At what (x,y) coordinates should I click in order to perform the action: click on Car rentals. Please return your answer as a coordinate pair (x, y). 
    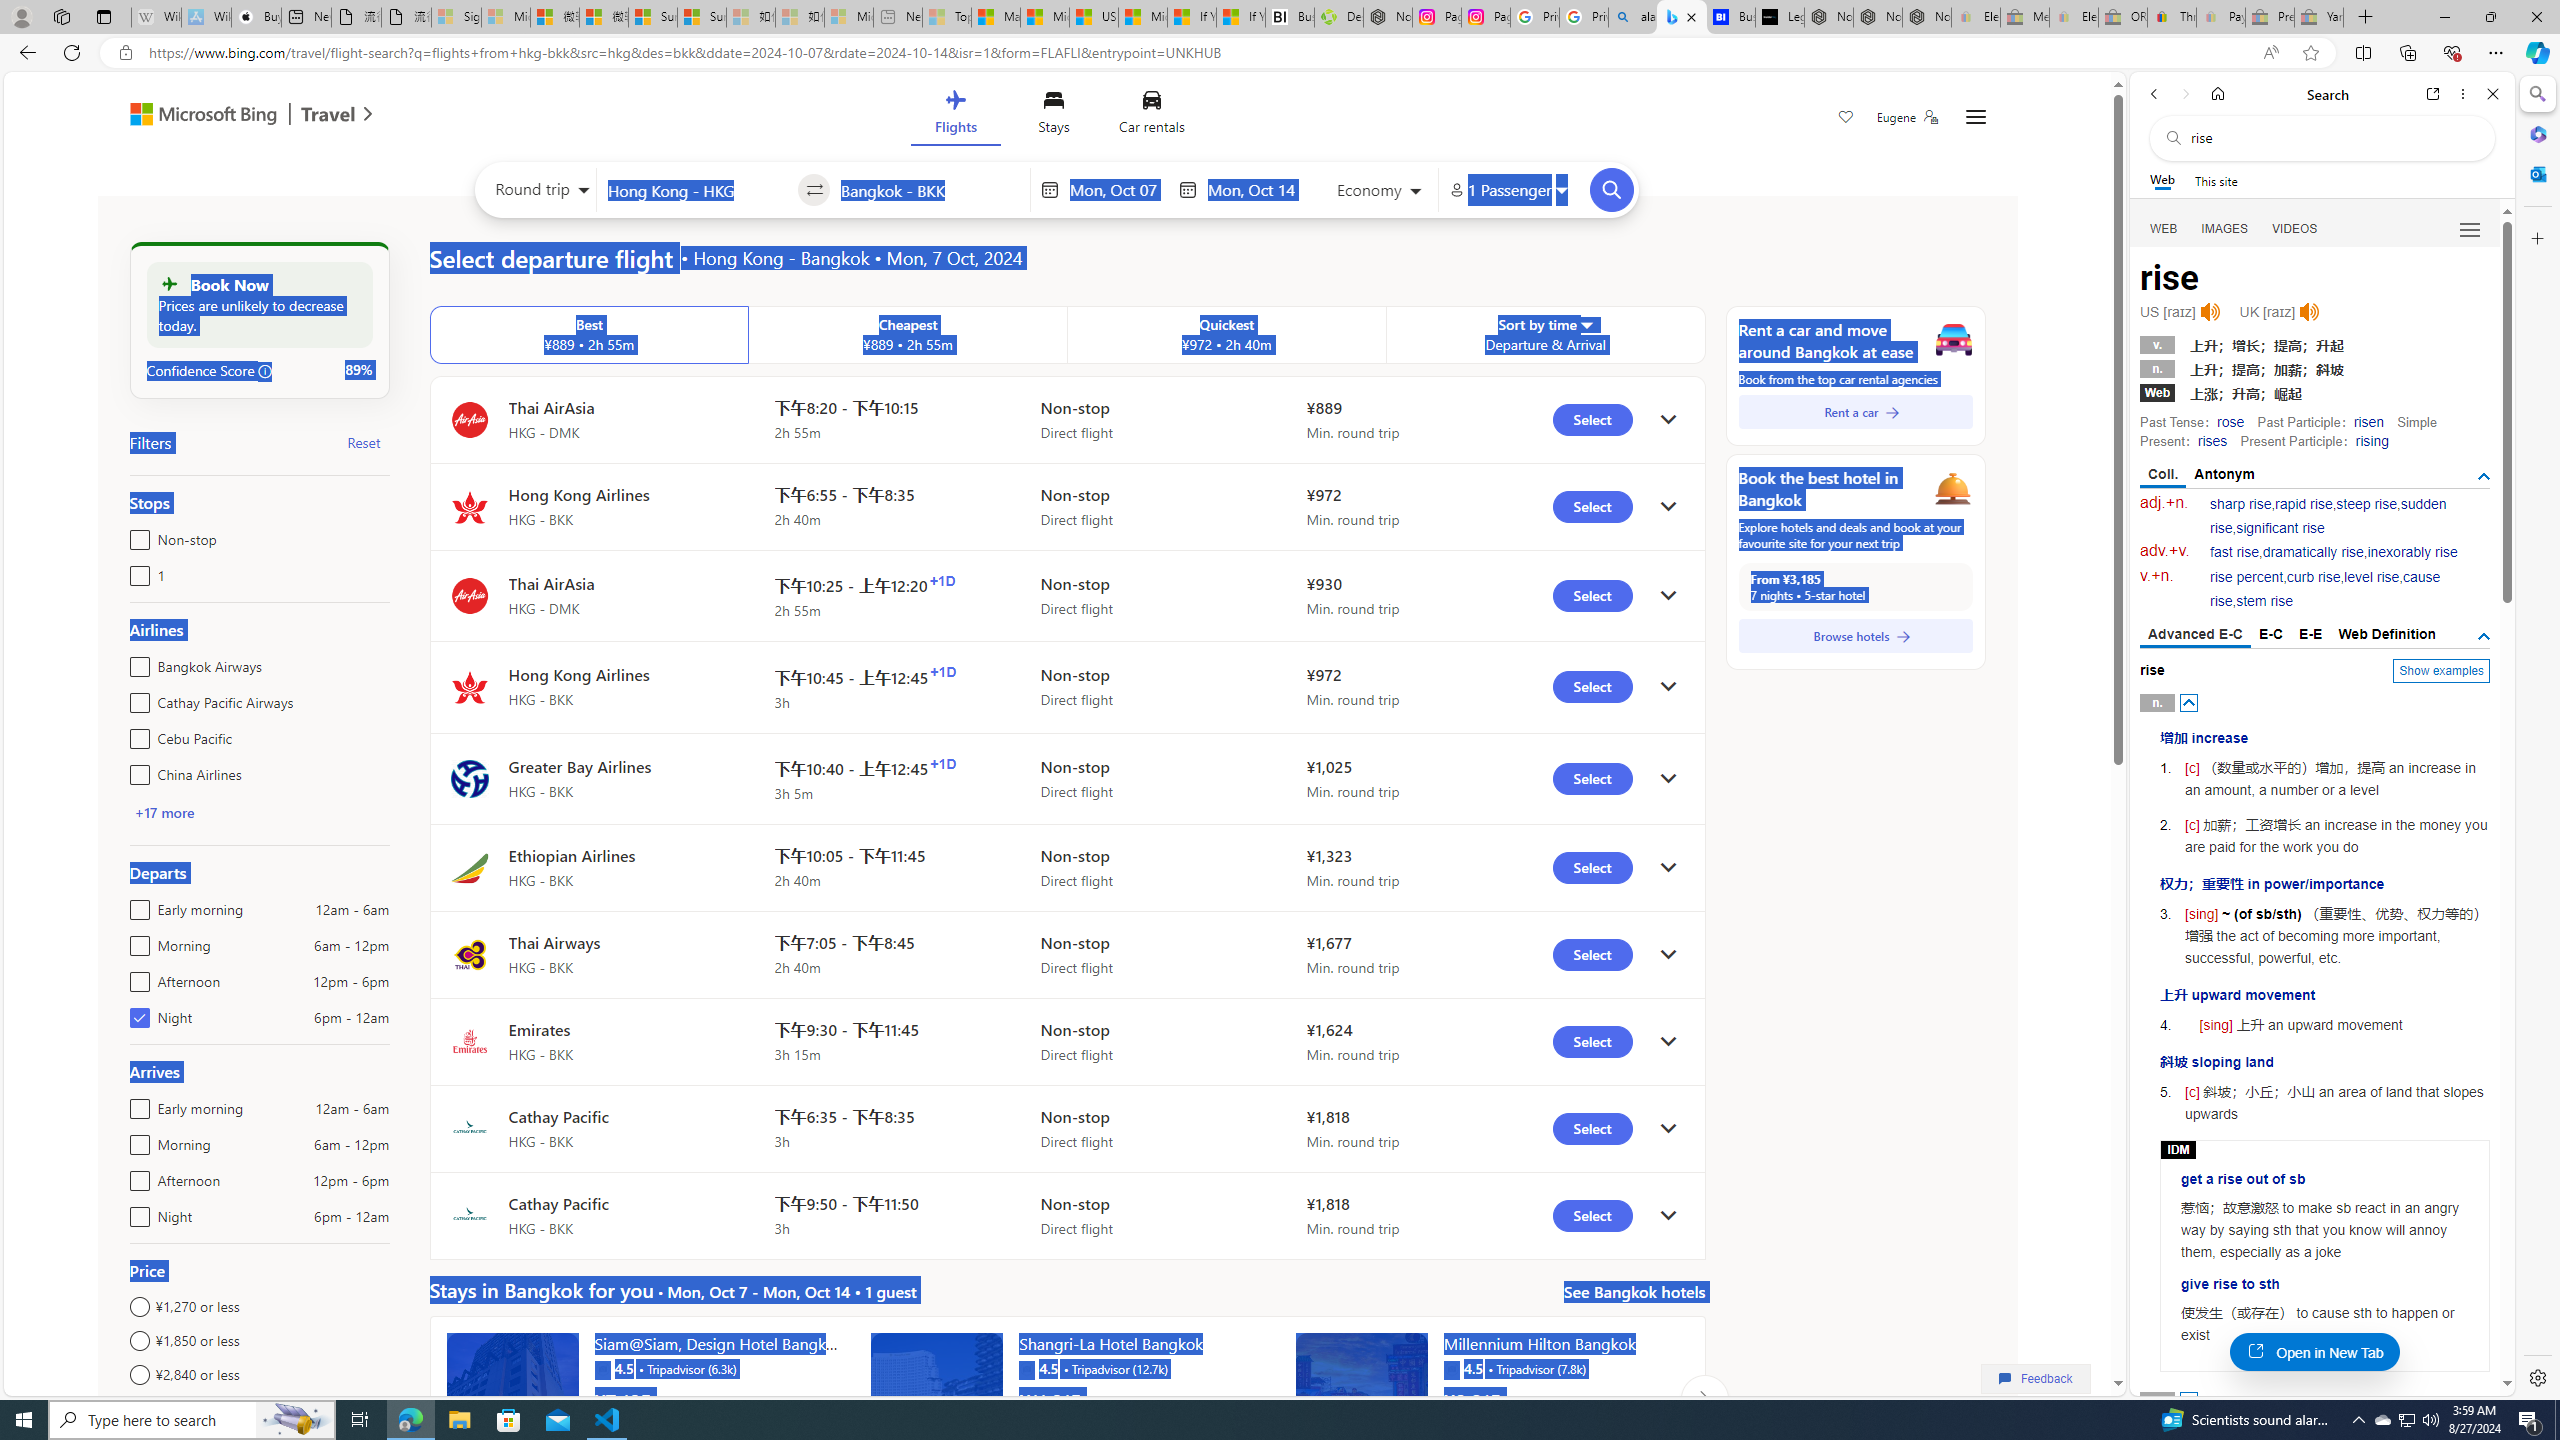
    Looking at the image, I should click on (1152, 116).